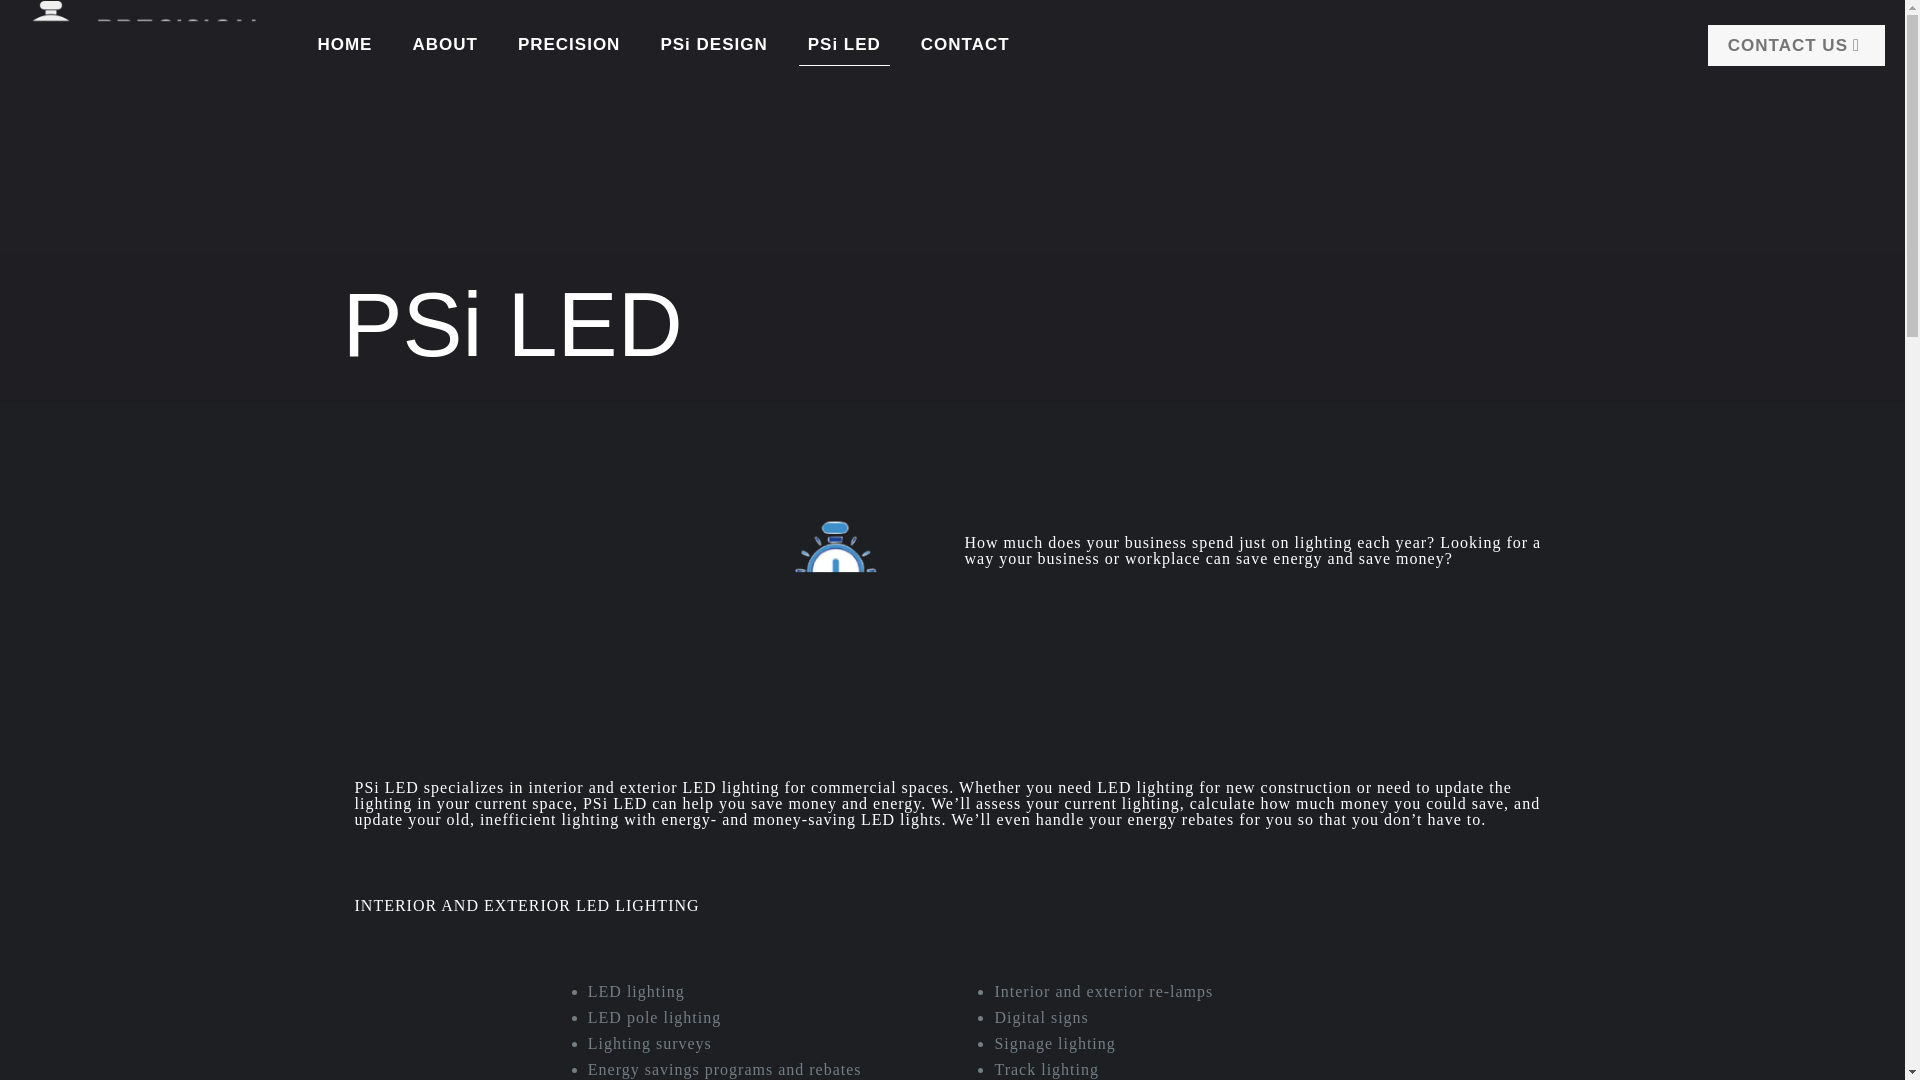 This screenshot has height=1080, width=1920. What do you see at coordinates (844, 44) in the screenshot?
I see `PSi LED` at bounding box center [844, 44].